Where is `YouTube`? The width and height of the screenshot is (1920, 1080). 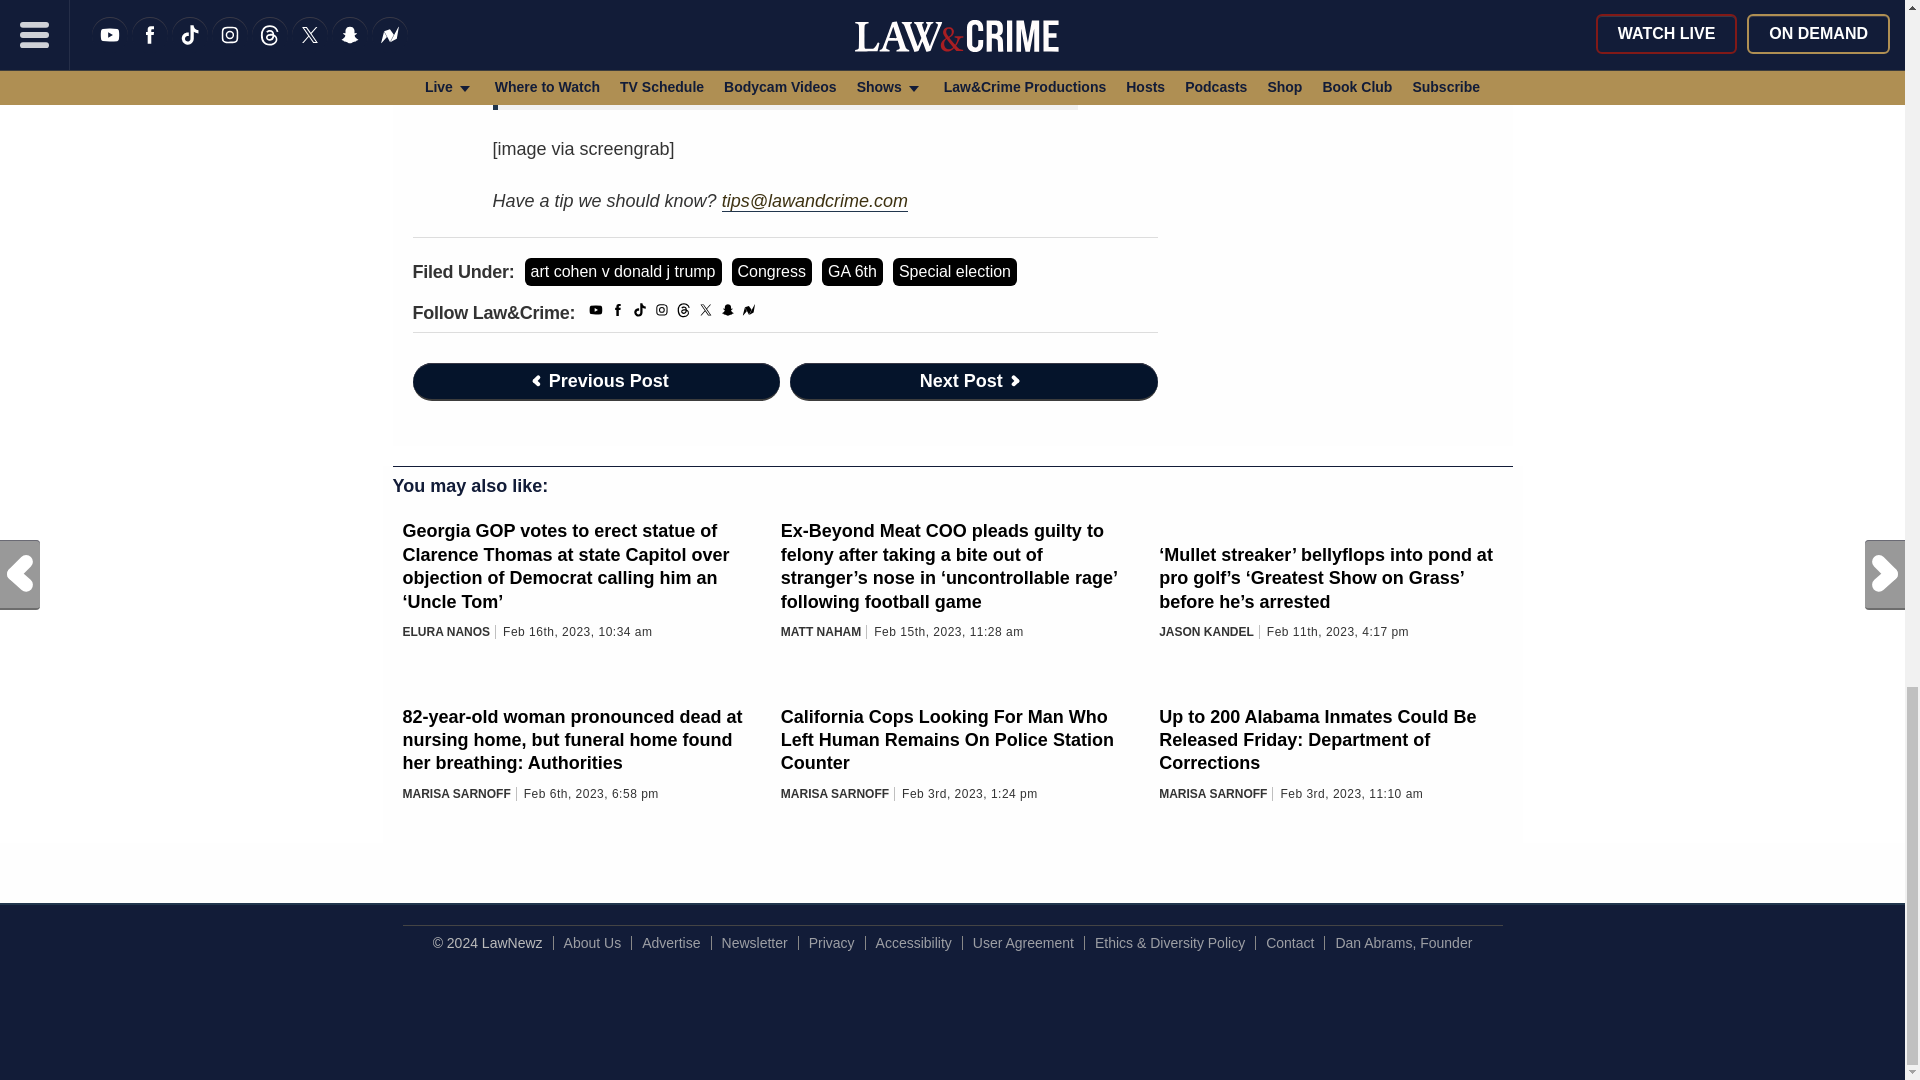 YouTube is located at coordinates (596, 312).